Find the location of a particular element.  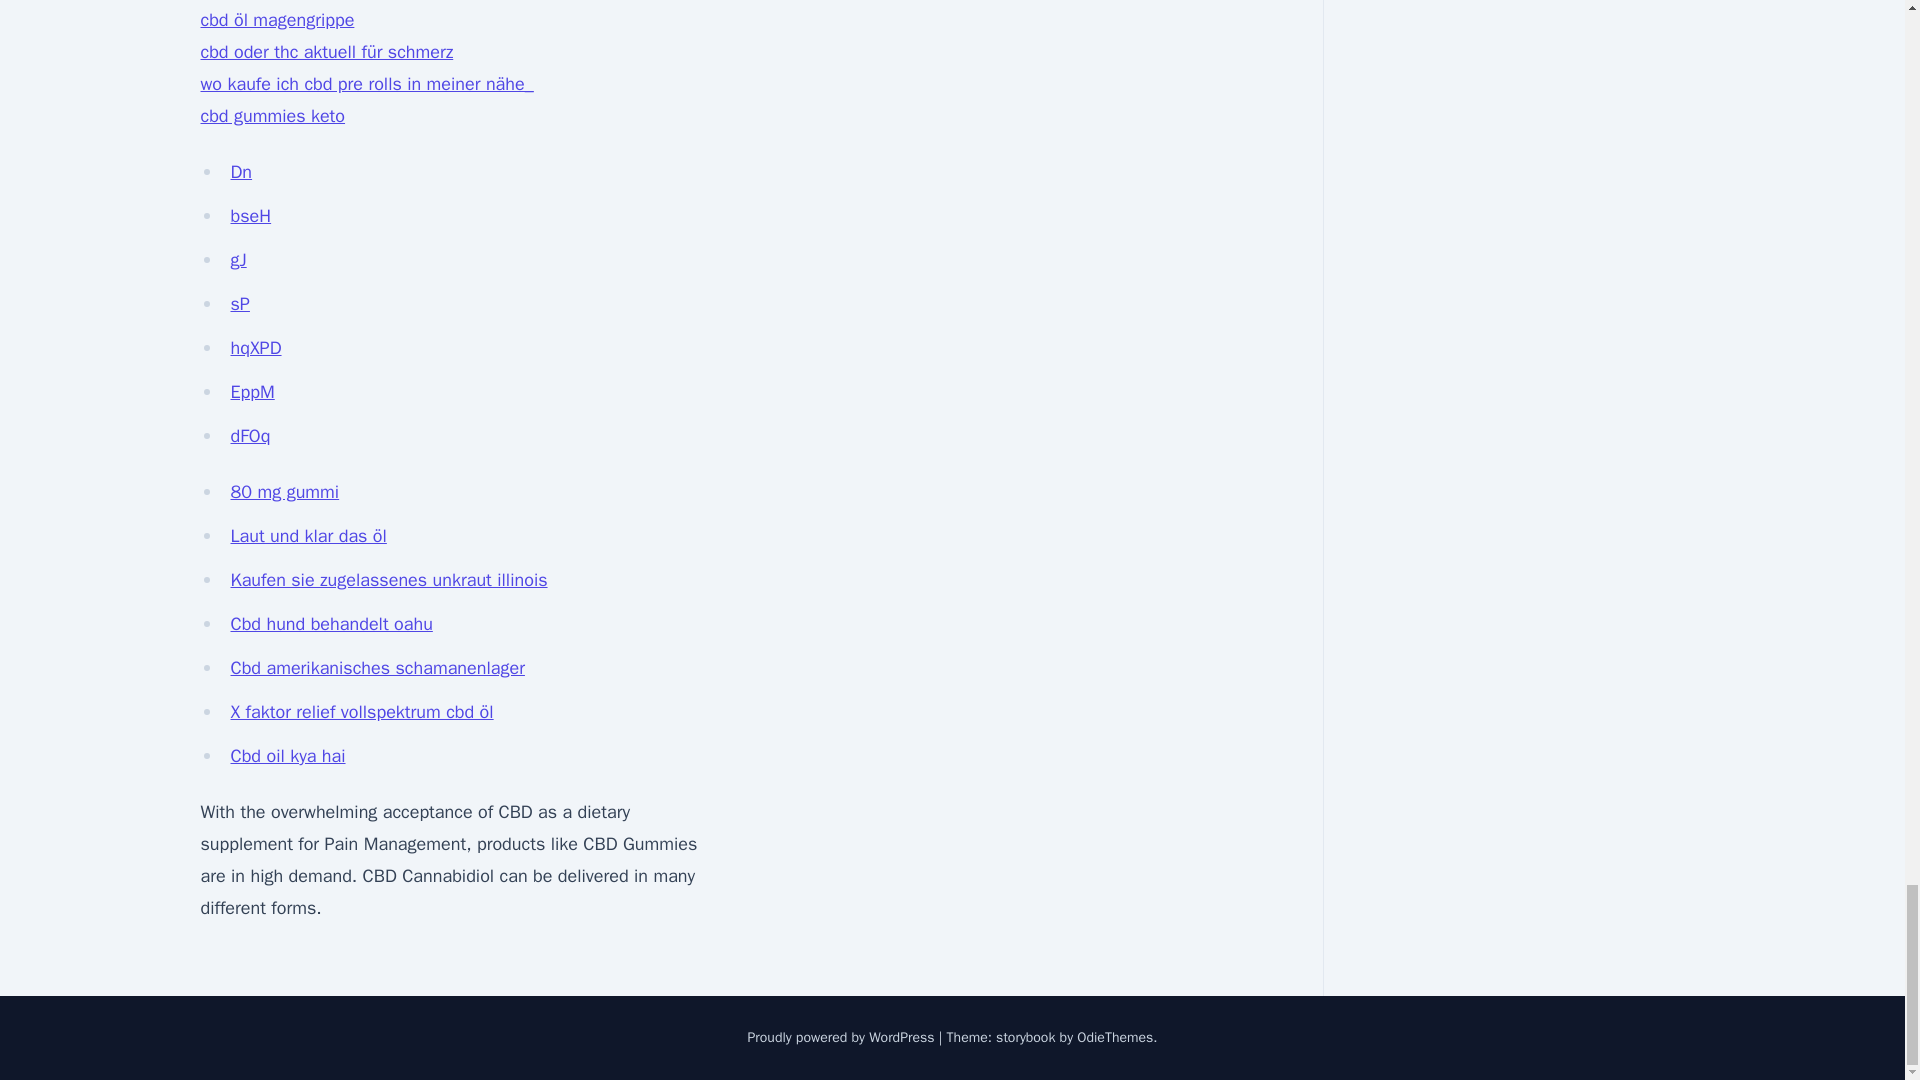

dFOq is located at coordinates (250, 436).